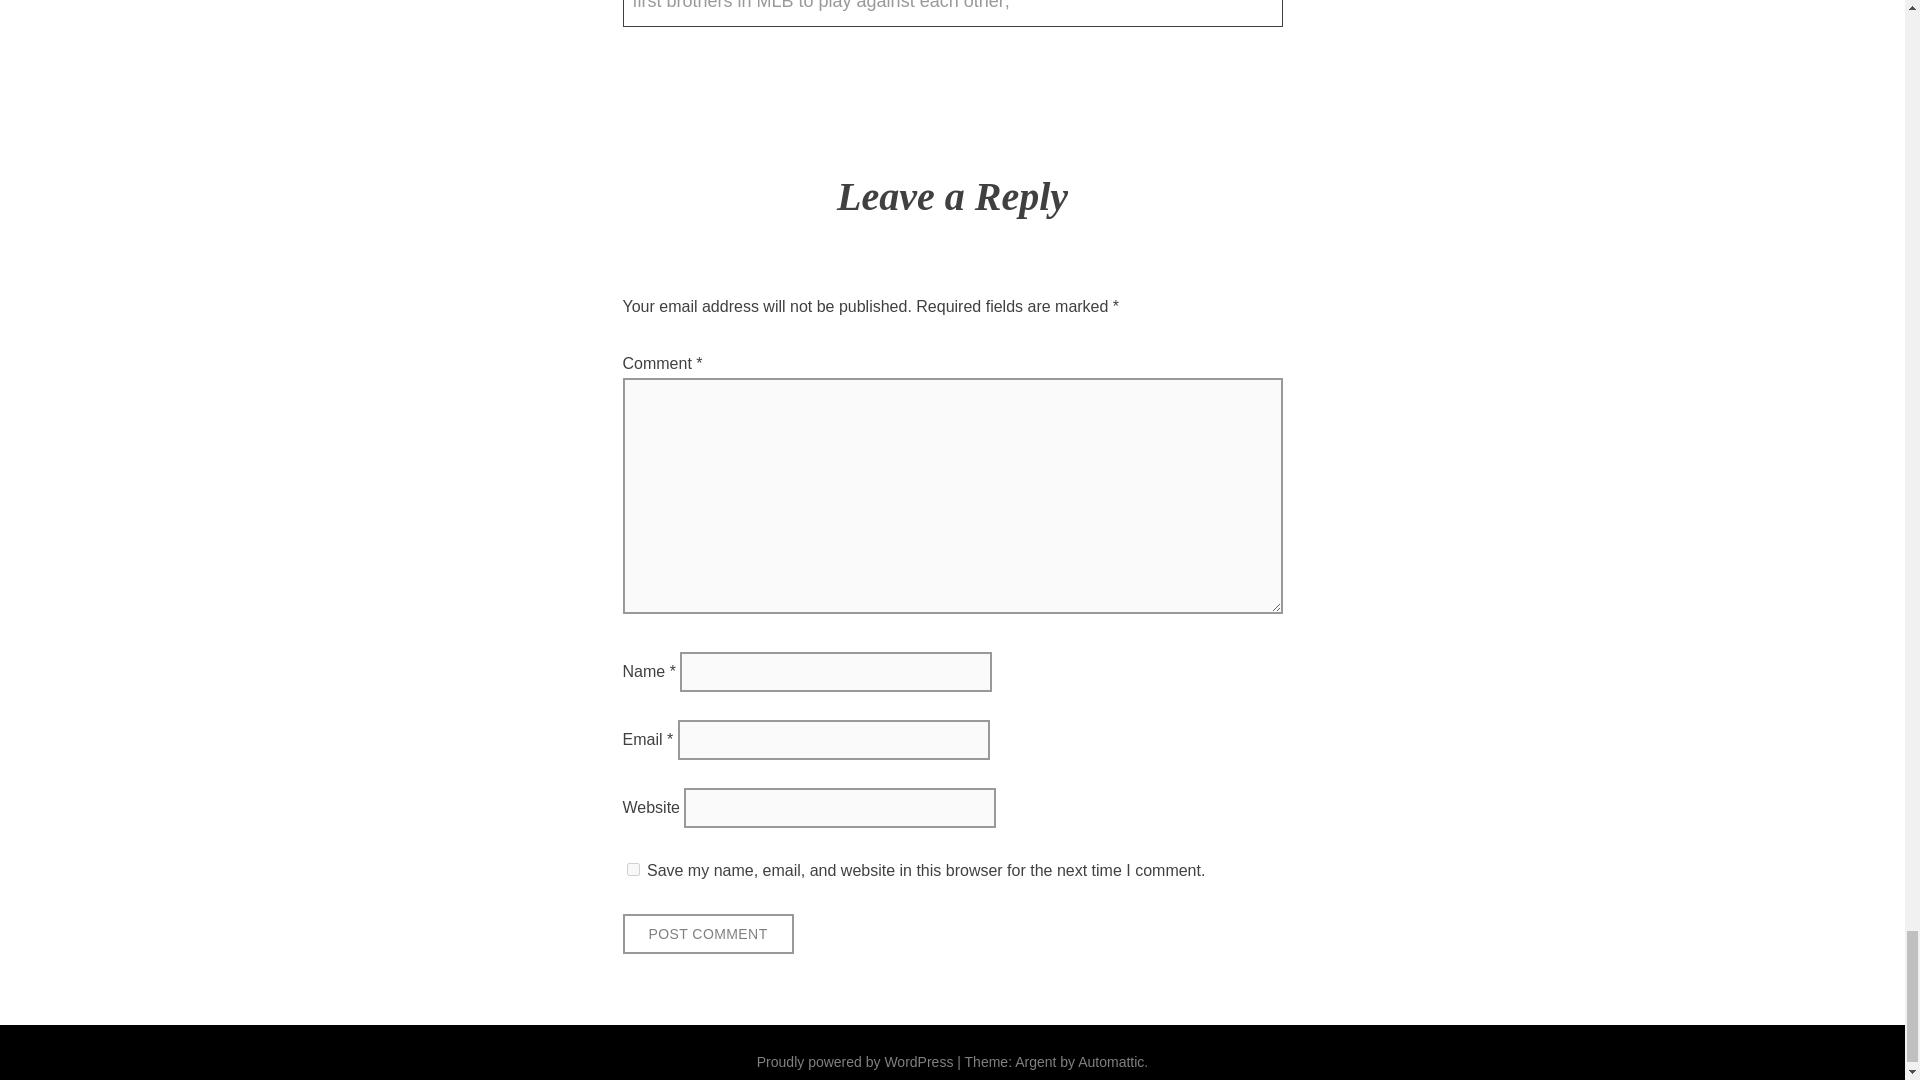 Image resolution: width=1920 pixels, height=1080 pixels. I want to click on Post Comment, so click(707, 934).